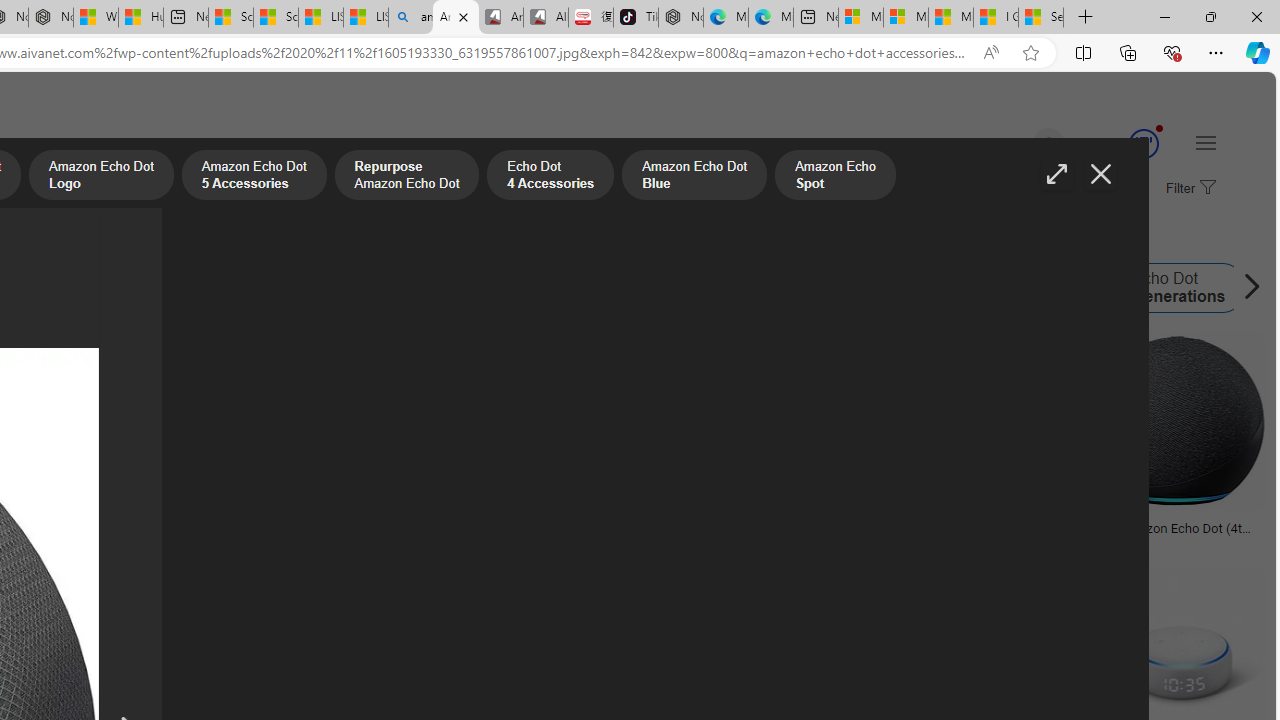 The height and width of the screenshot is (720, 1280). What do you see at coordinates (140, 18) in the screenshot?
I see `Huge shark washes ashore at New York City beach | Watch` at bounding box center [140, 18].